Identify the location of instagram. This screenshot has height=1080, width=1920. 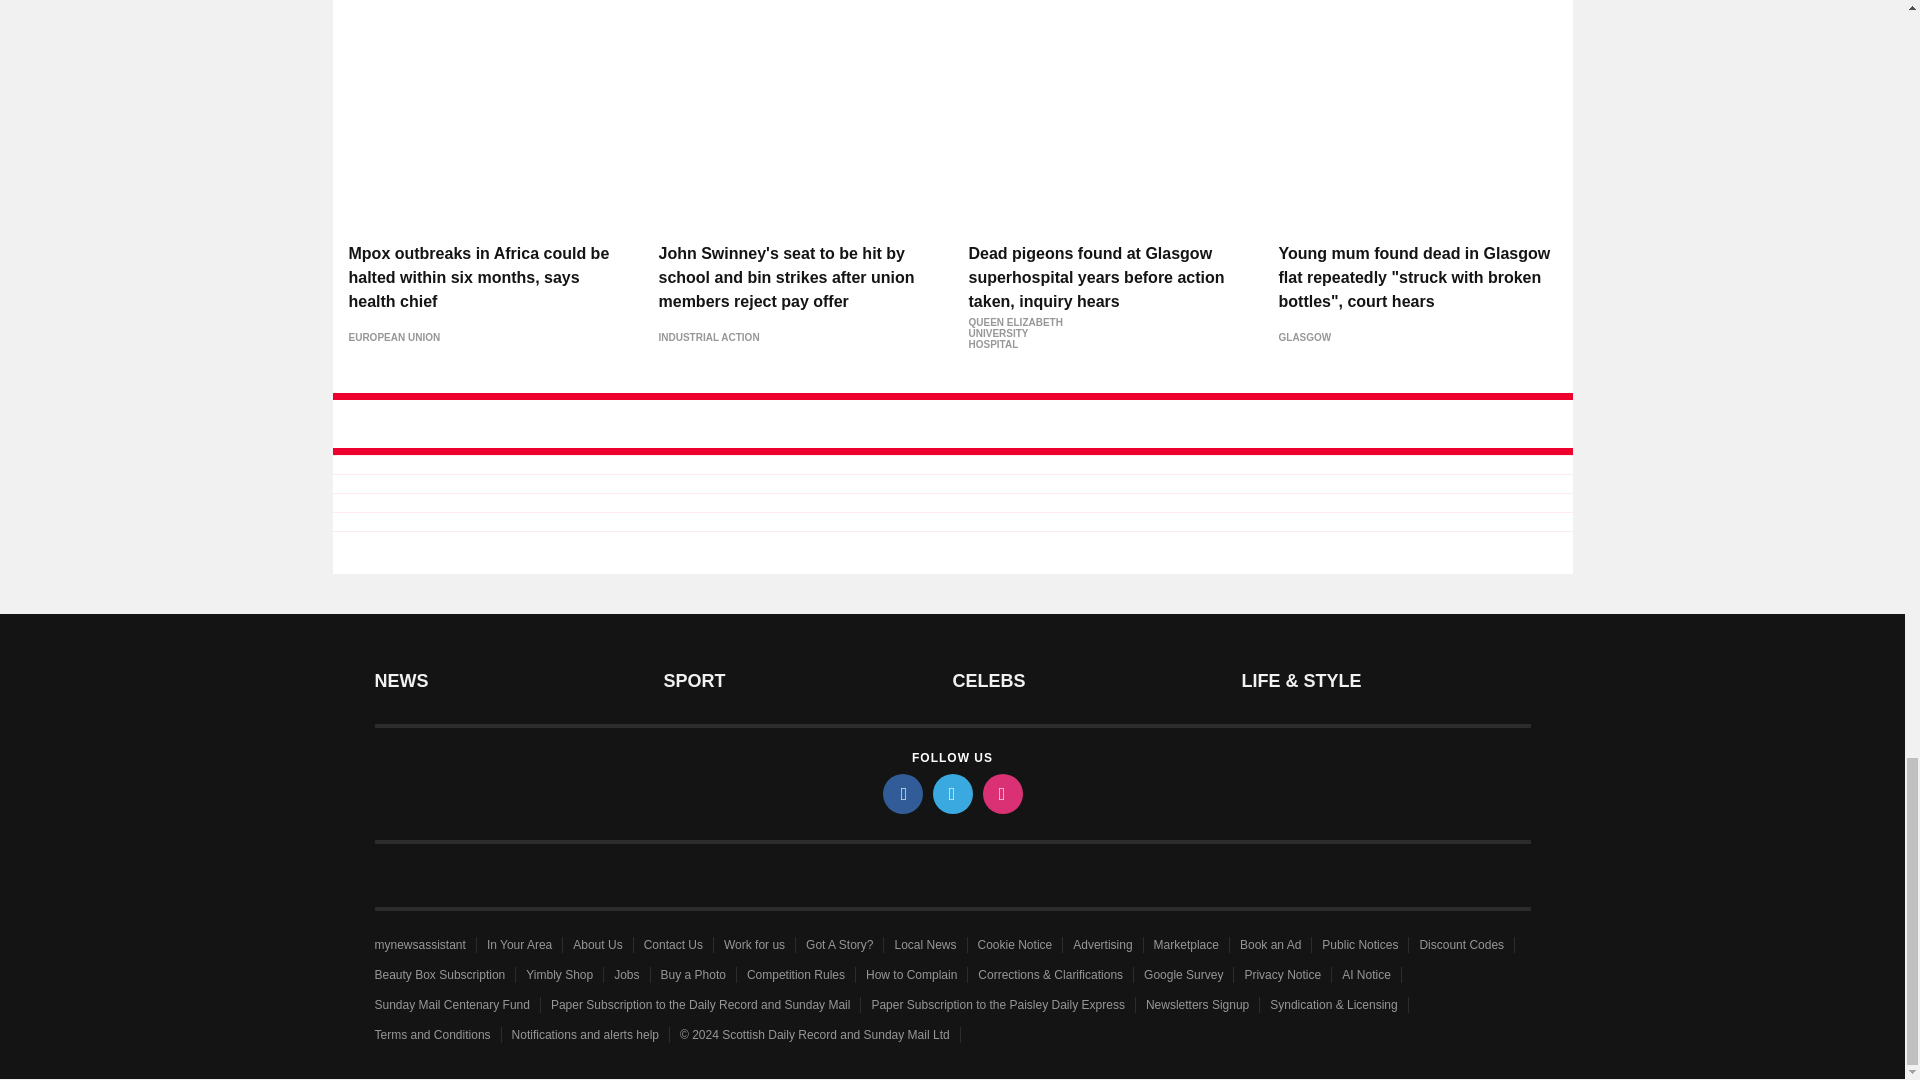
(1001, 794).